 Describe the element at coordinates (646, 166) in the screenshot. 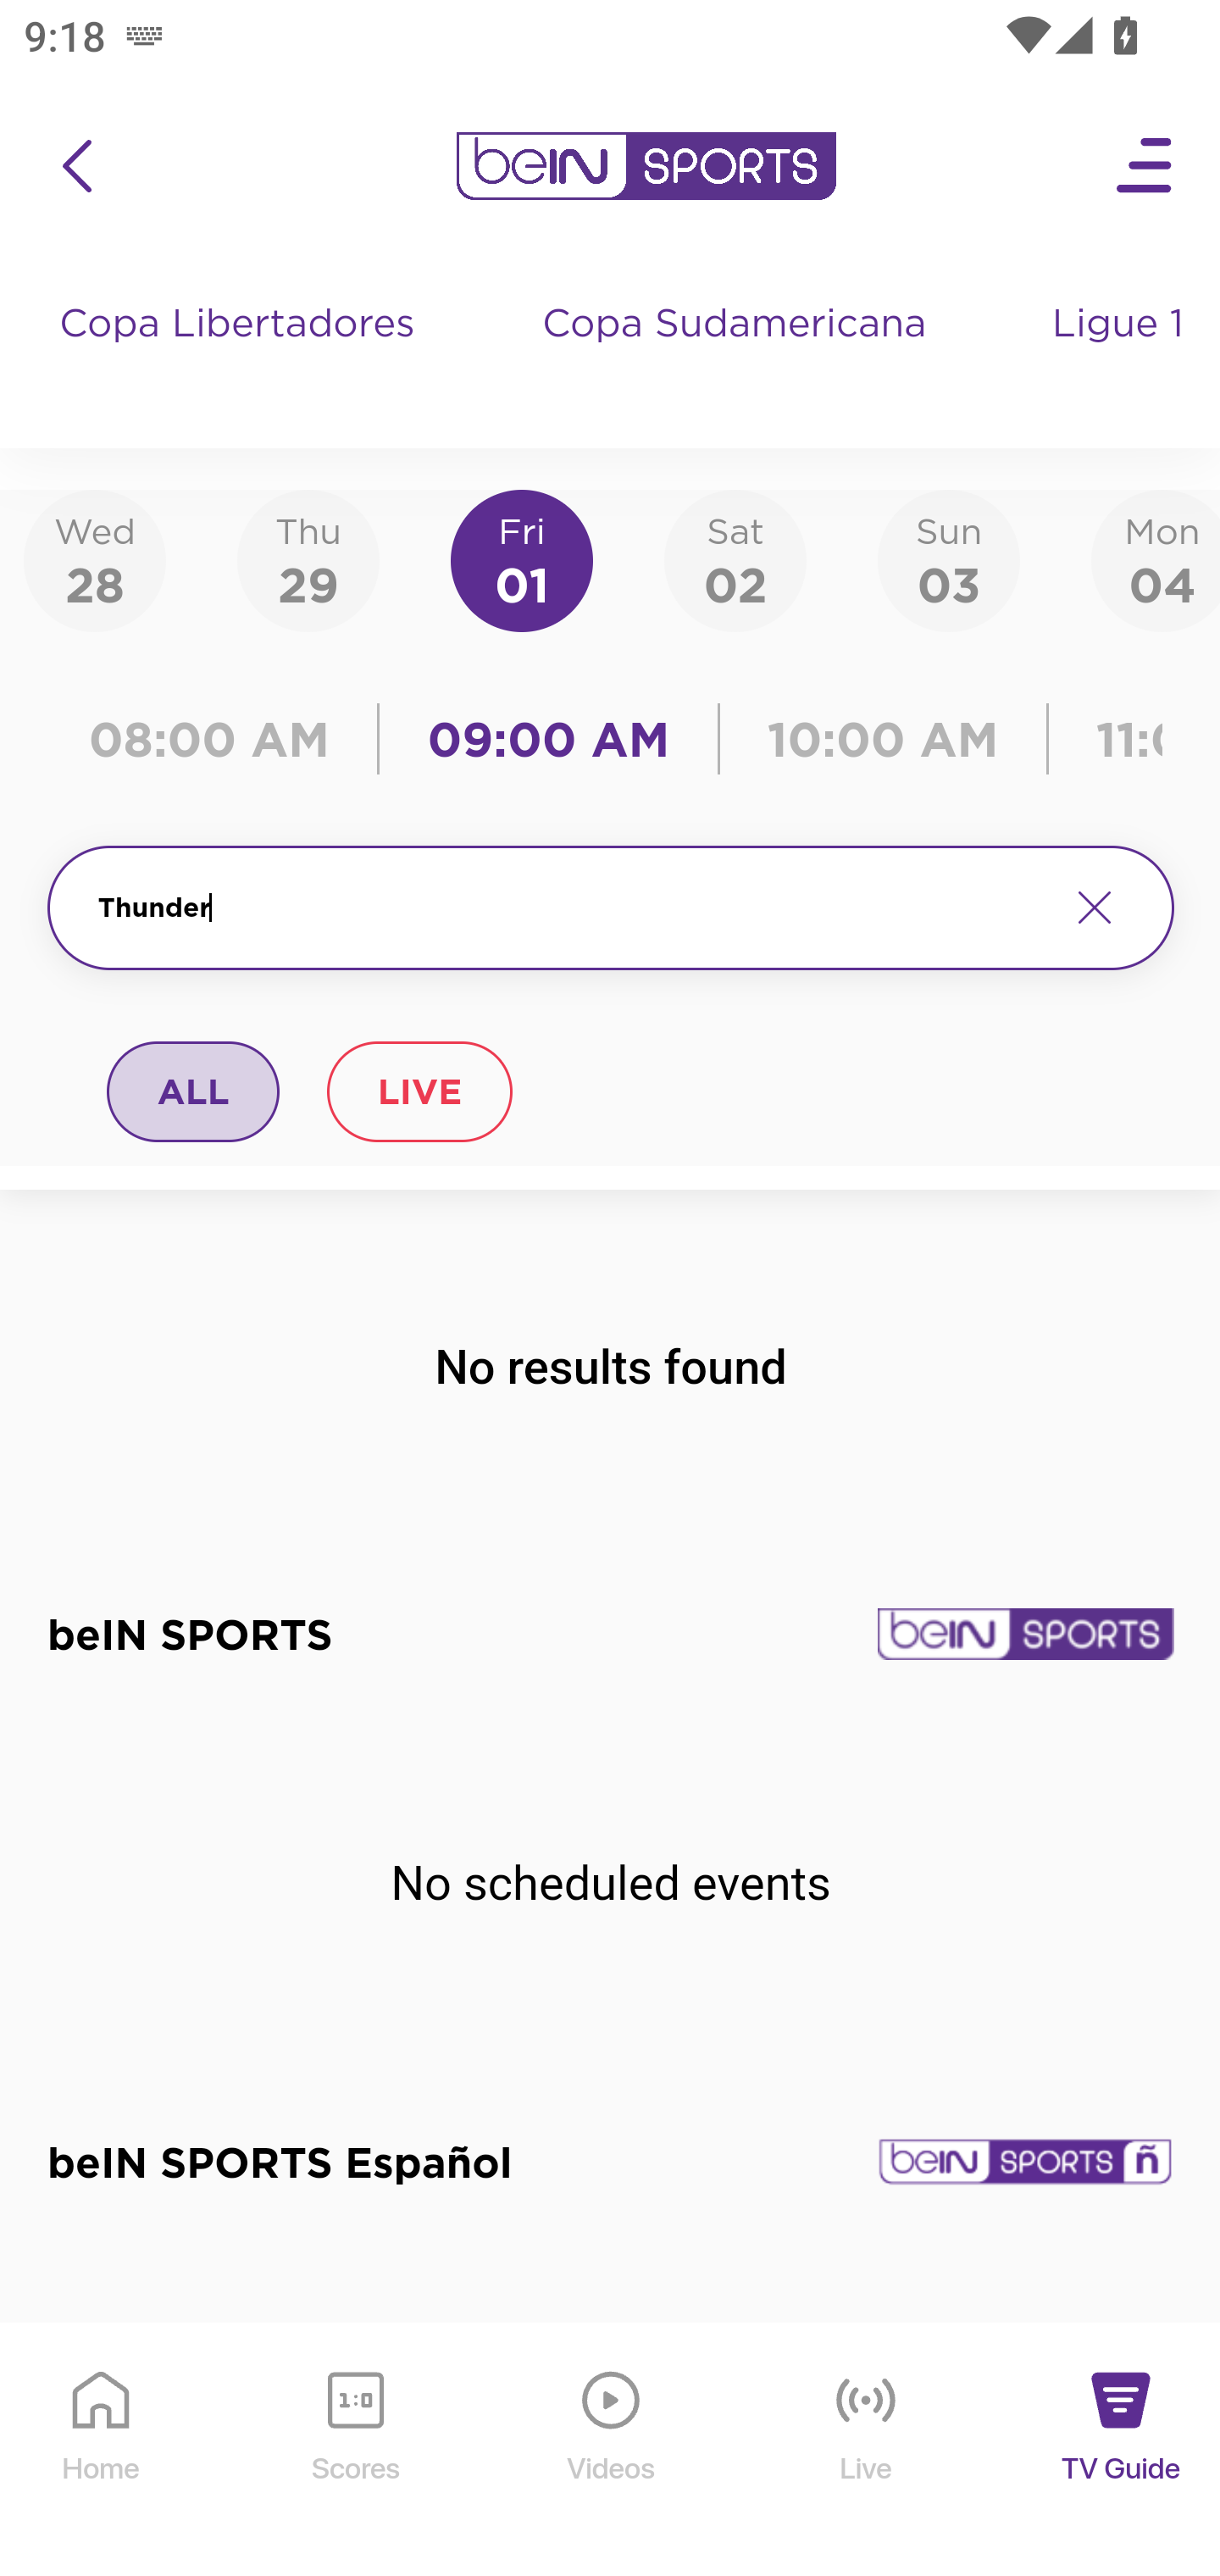

I see `en-us?platform=mobile_android bein logo` at that location.